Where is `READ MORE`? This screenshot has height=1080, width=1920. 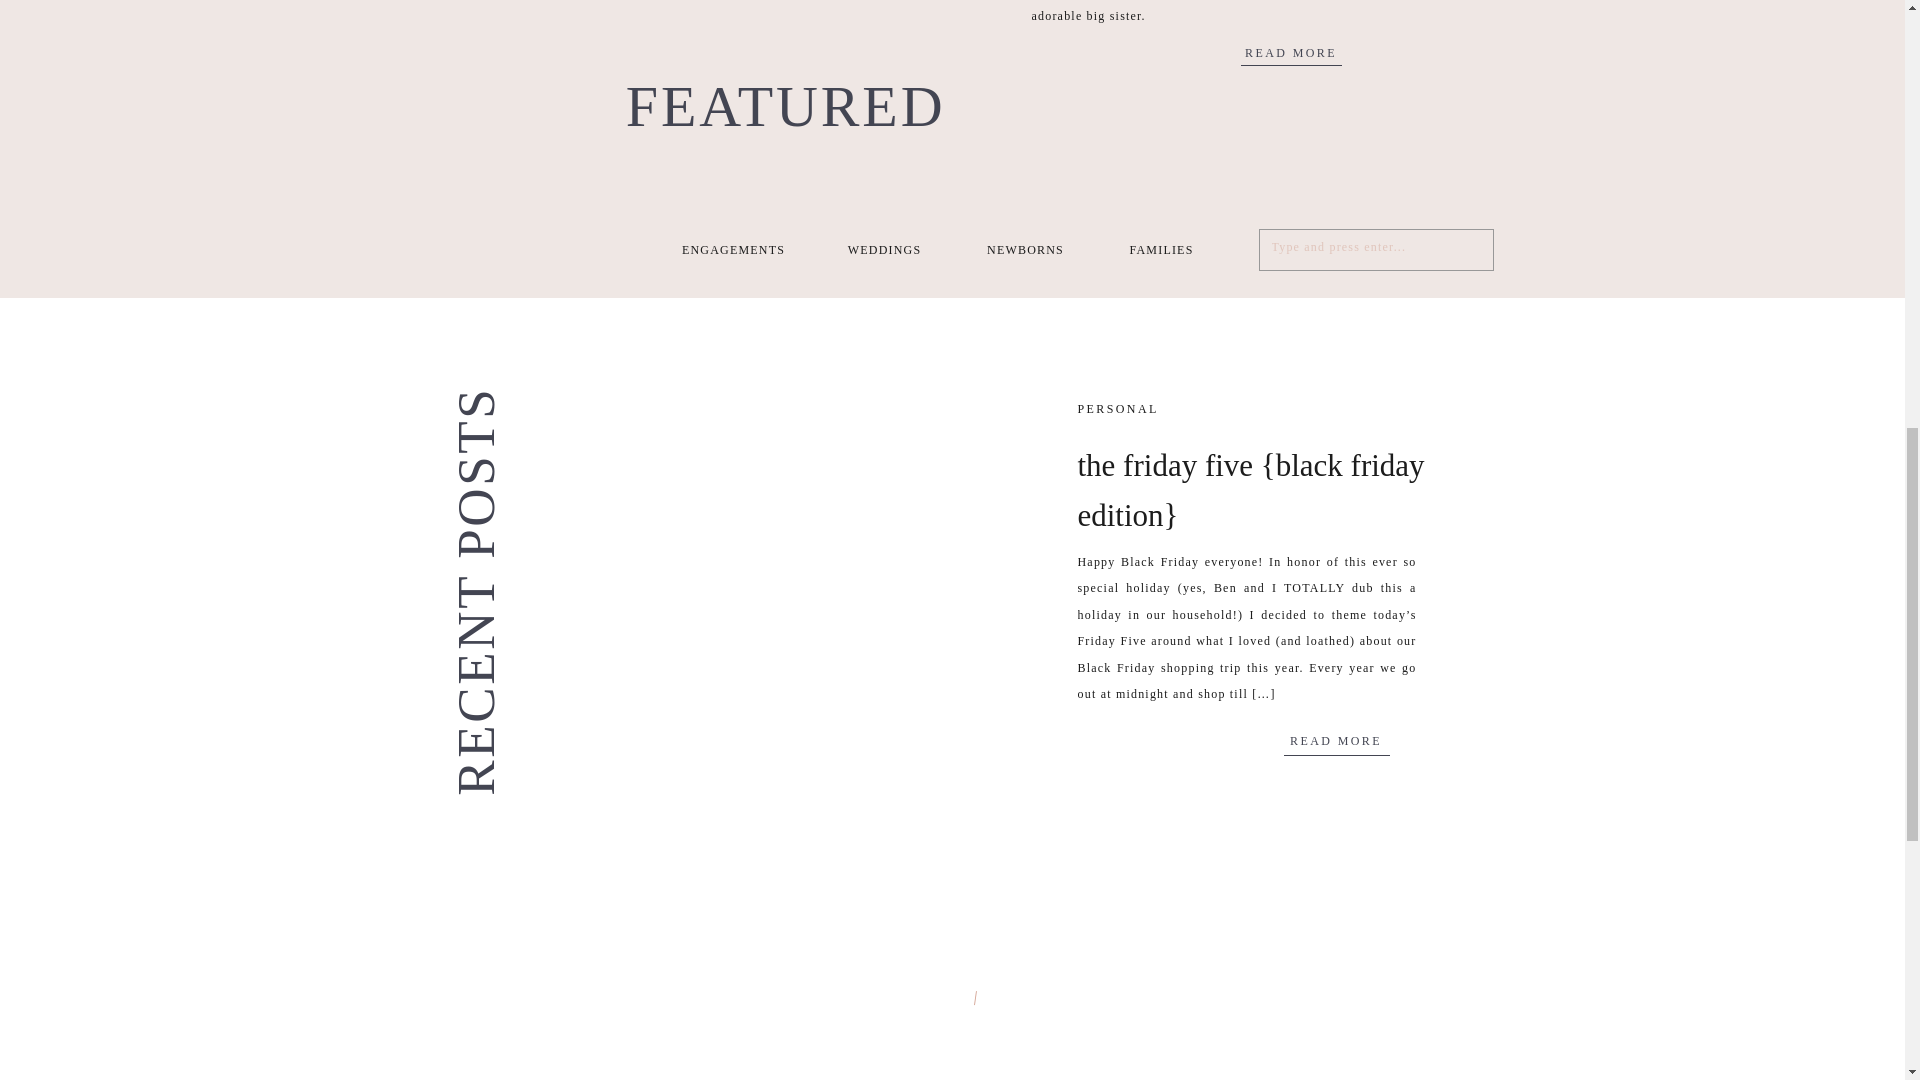 READ MORE is located at coordinates (1336, 740).